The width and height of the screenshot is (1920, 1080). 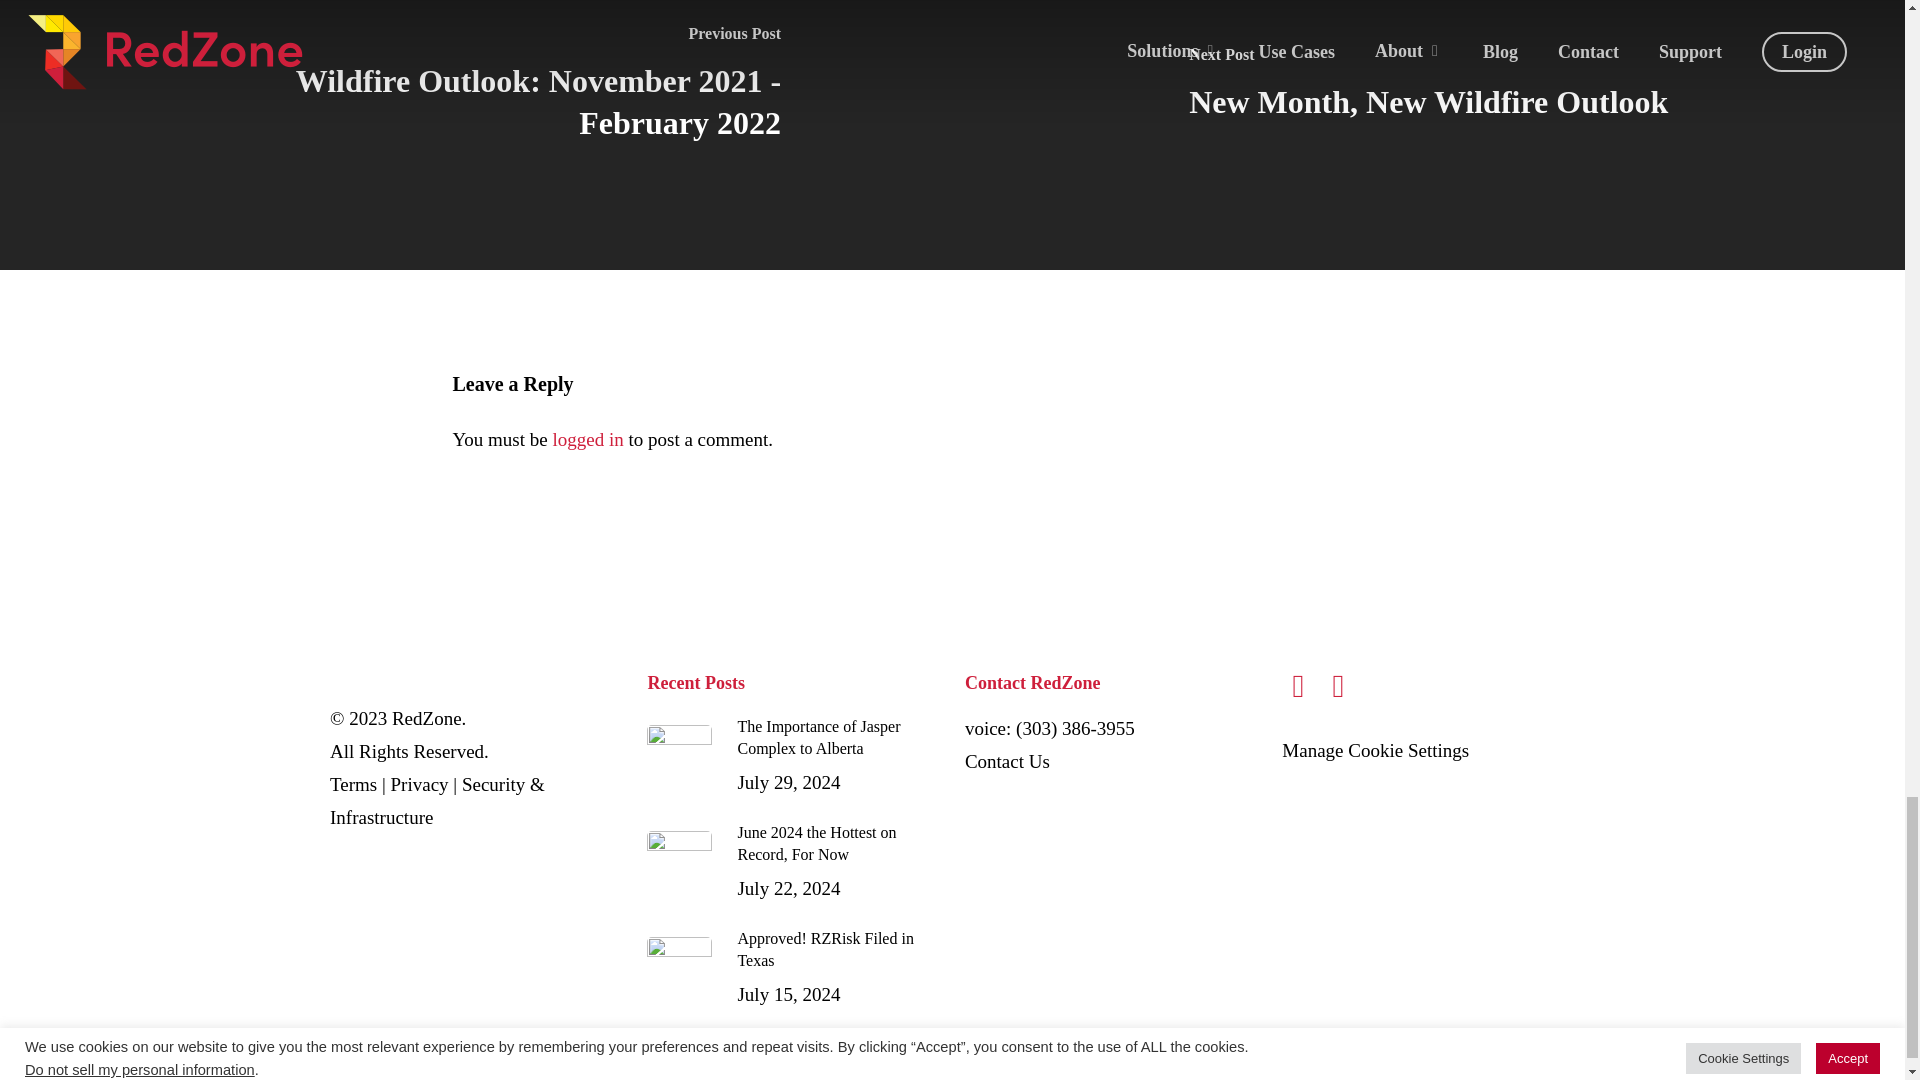 I want to click on Privacy, so click(x=1008, y=761).